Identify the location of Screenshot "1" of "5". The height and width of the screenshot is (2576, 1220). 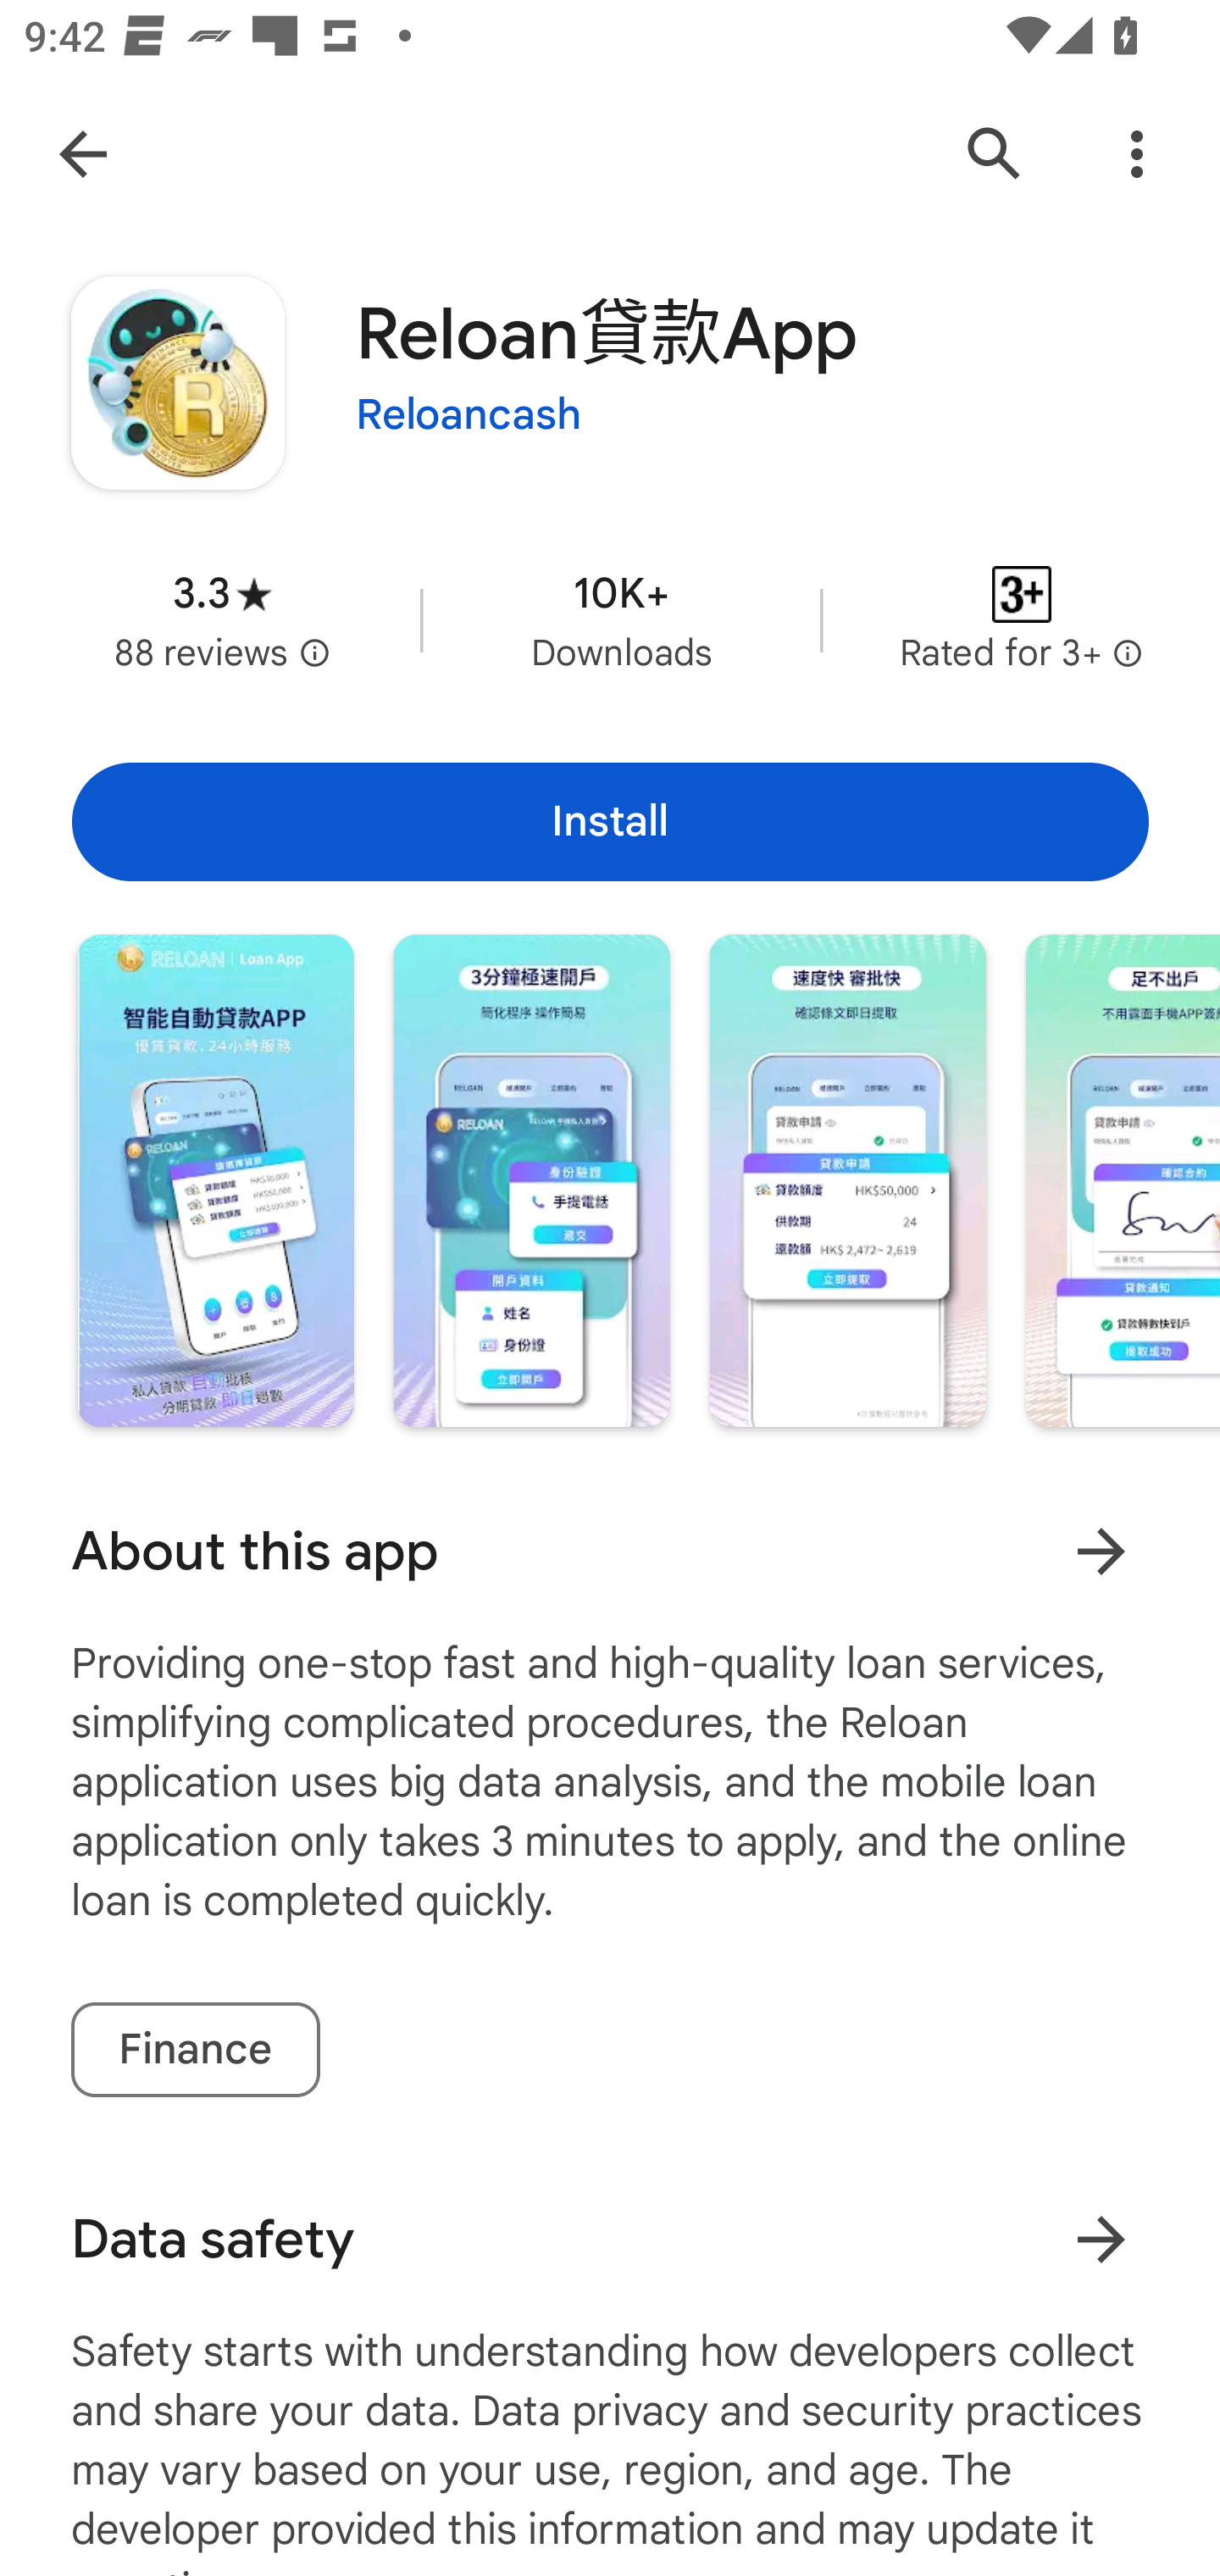
(215, 1181).